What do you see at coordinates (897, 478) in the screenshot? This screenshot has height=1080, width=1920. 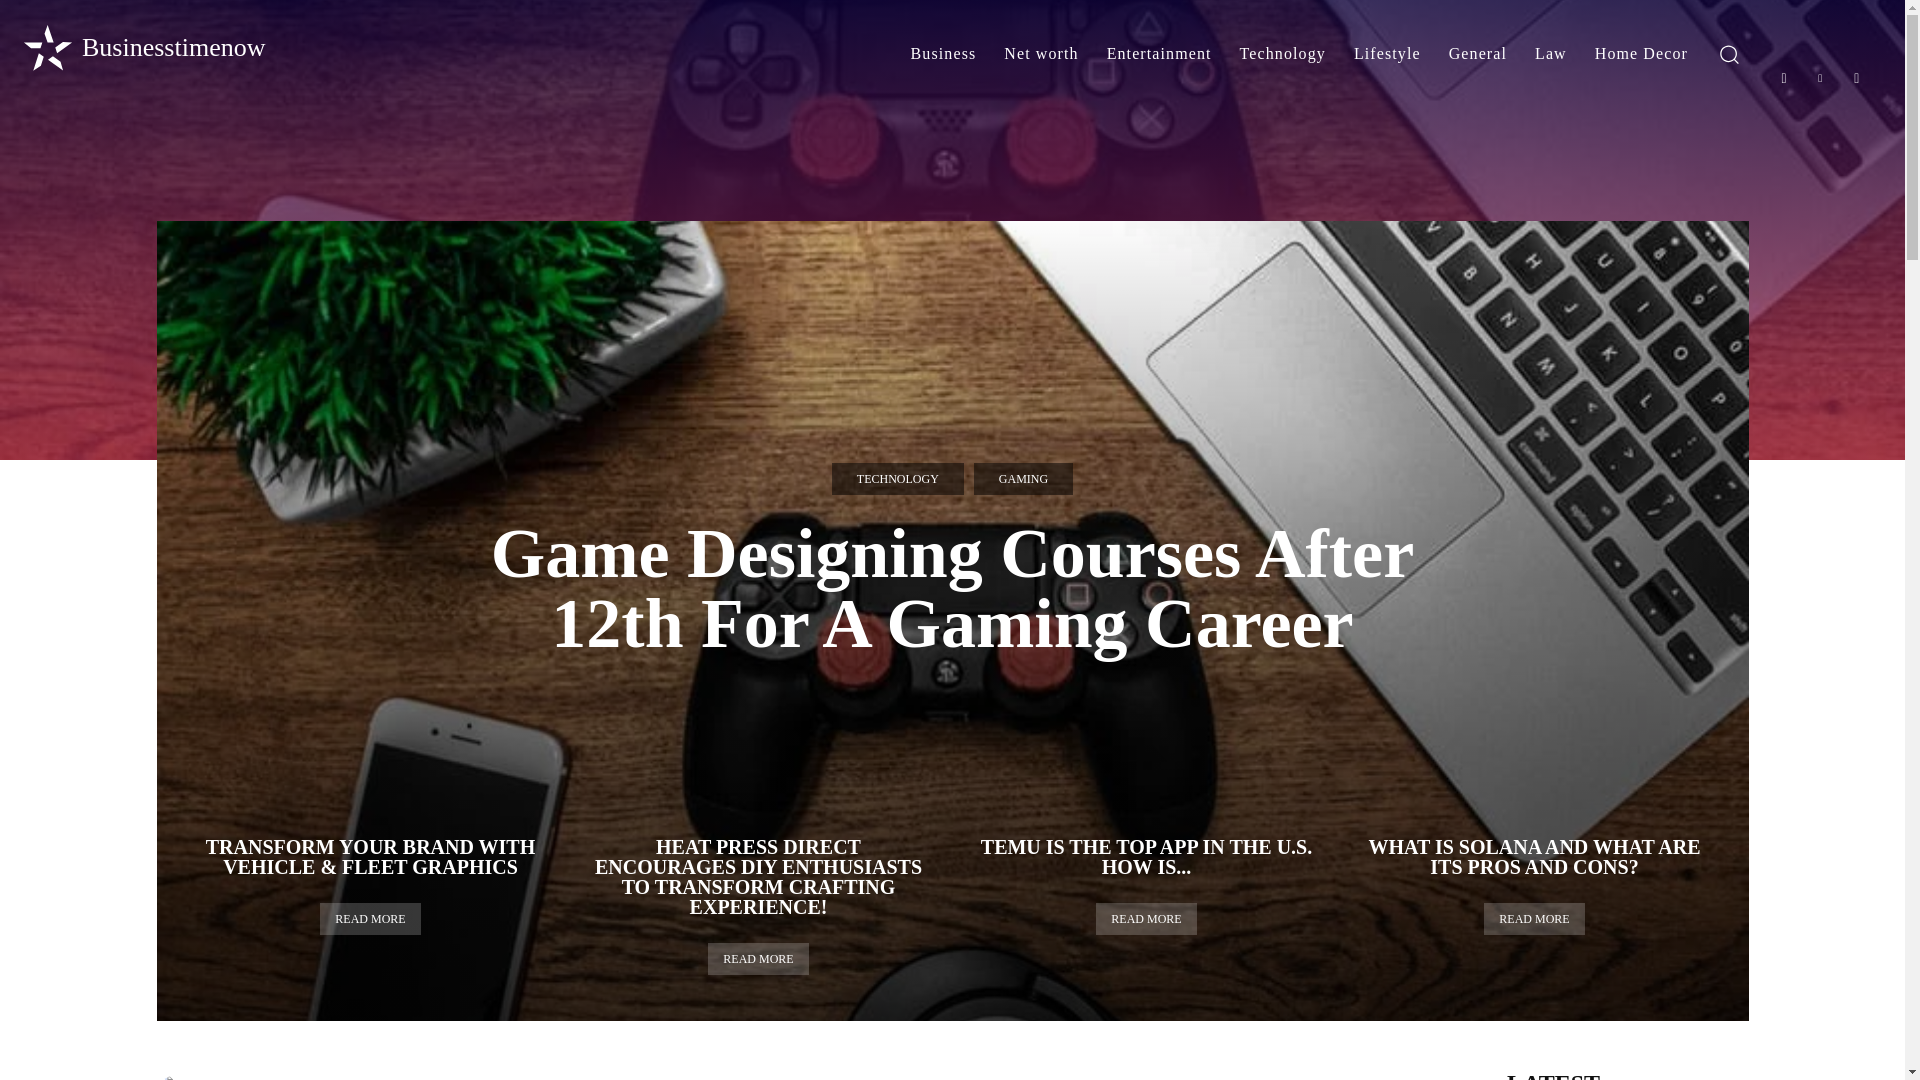 I see `TECHNOLOGY` at bounding box center [897, 478].